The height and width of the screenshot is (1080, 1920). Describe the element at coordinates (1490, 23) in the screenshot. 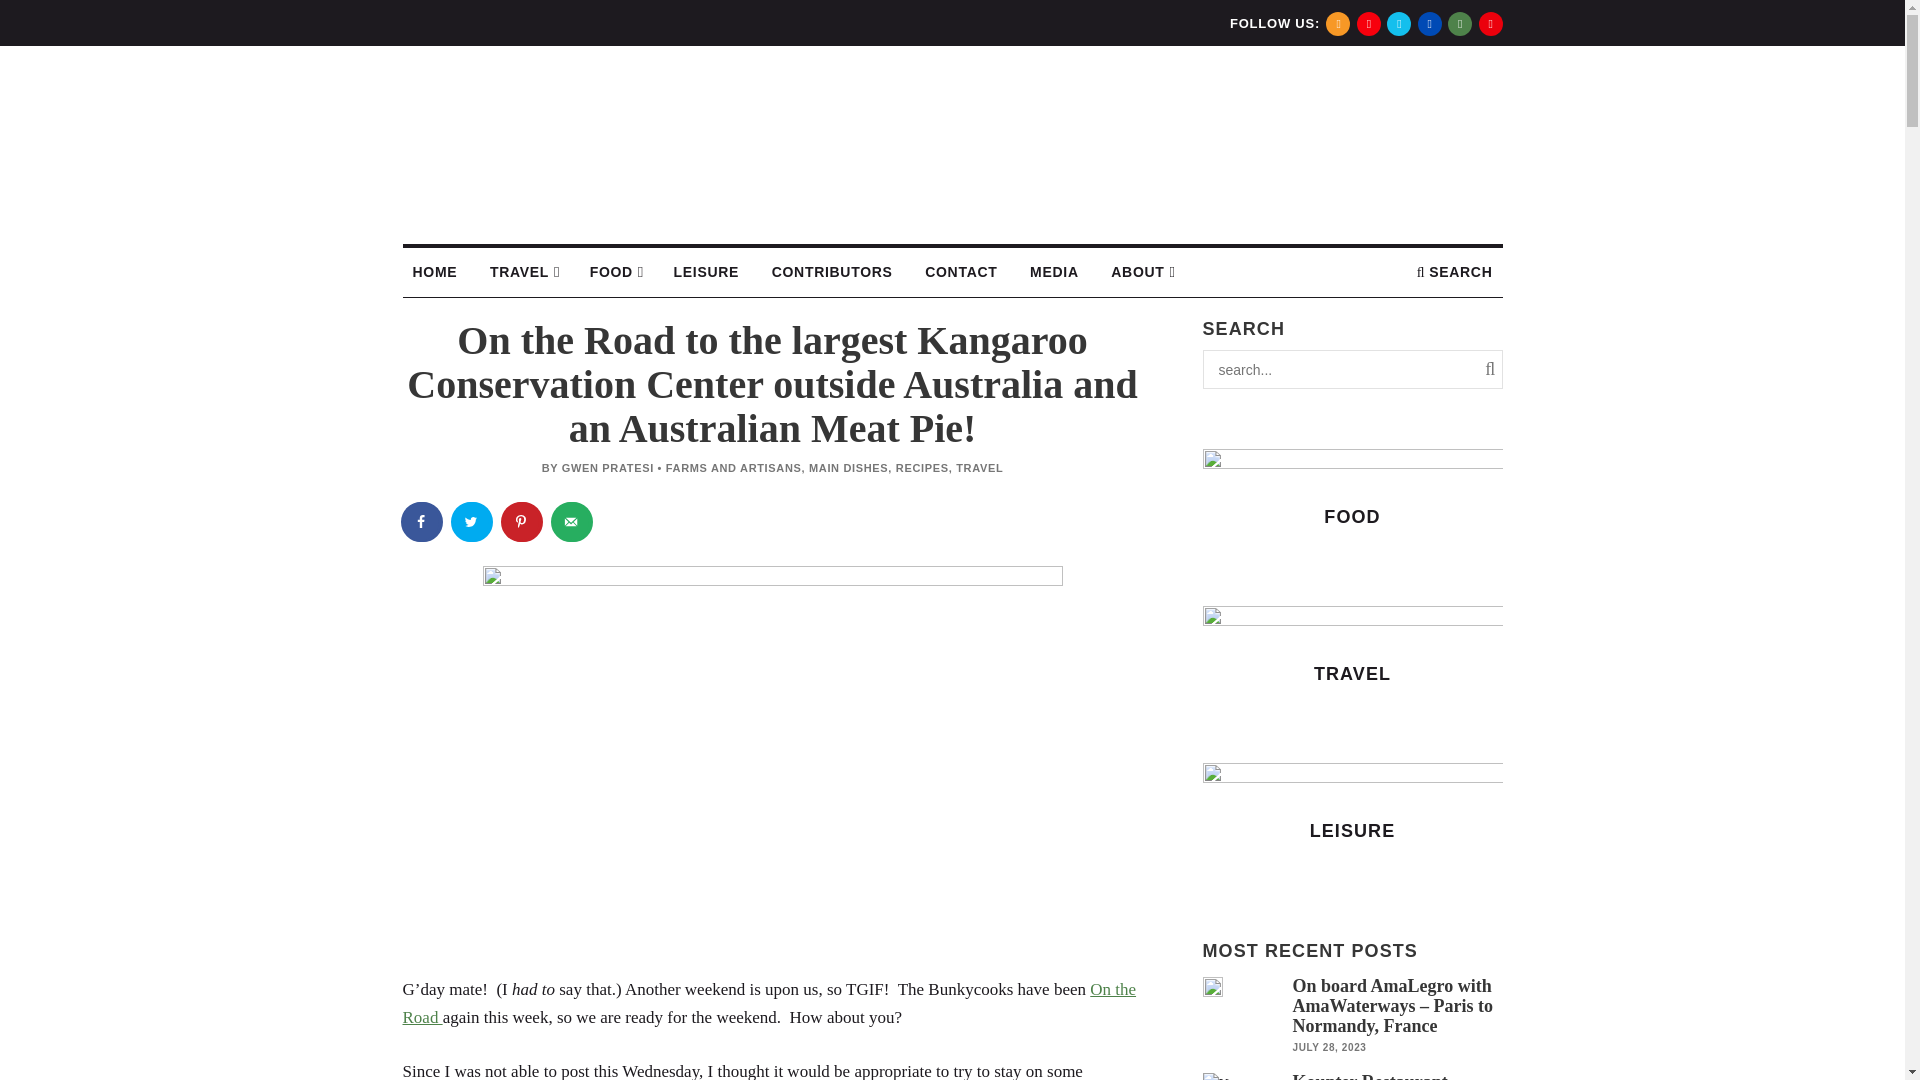

I see `Youtube` at that location.